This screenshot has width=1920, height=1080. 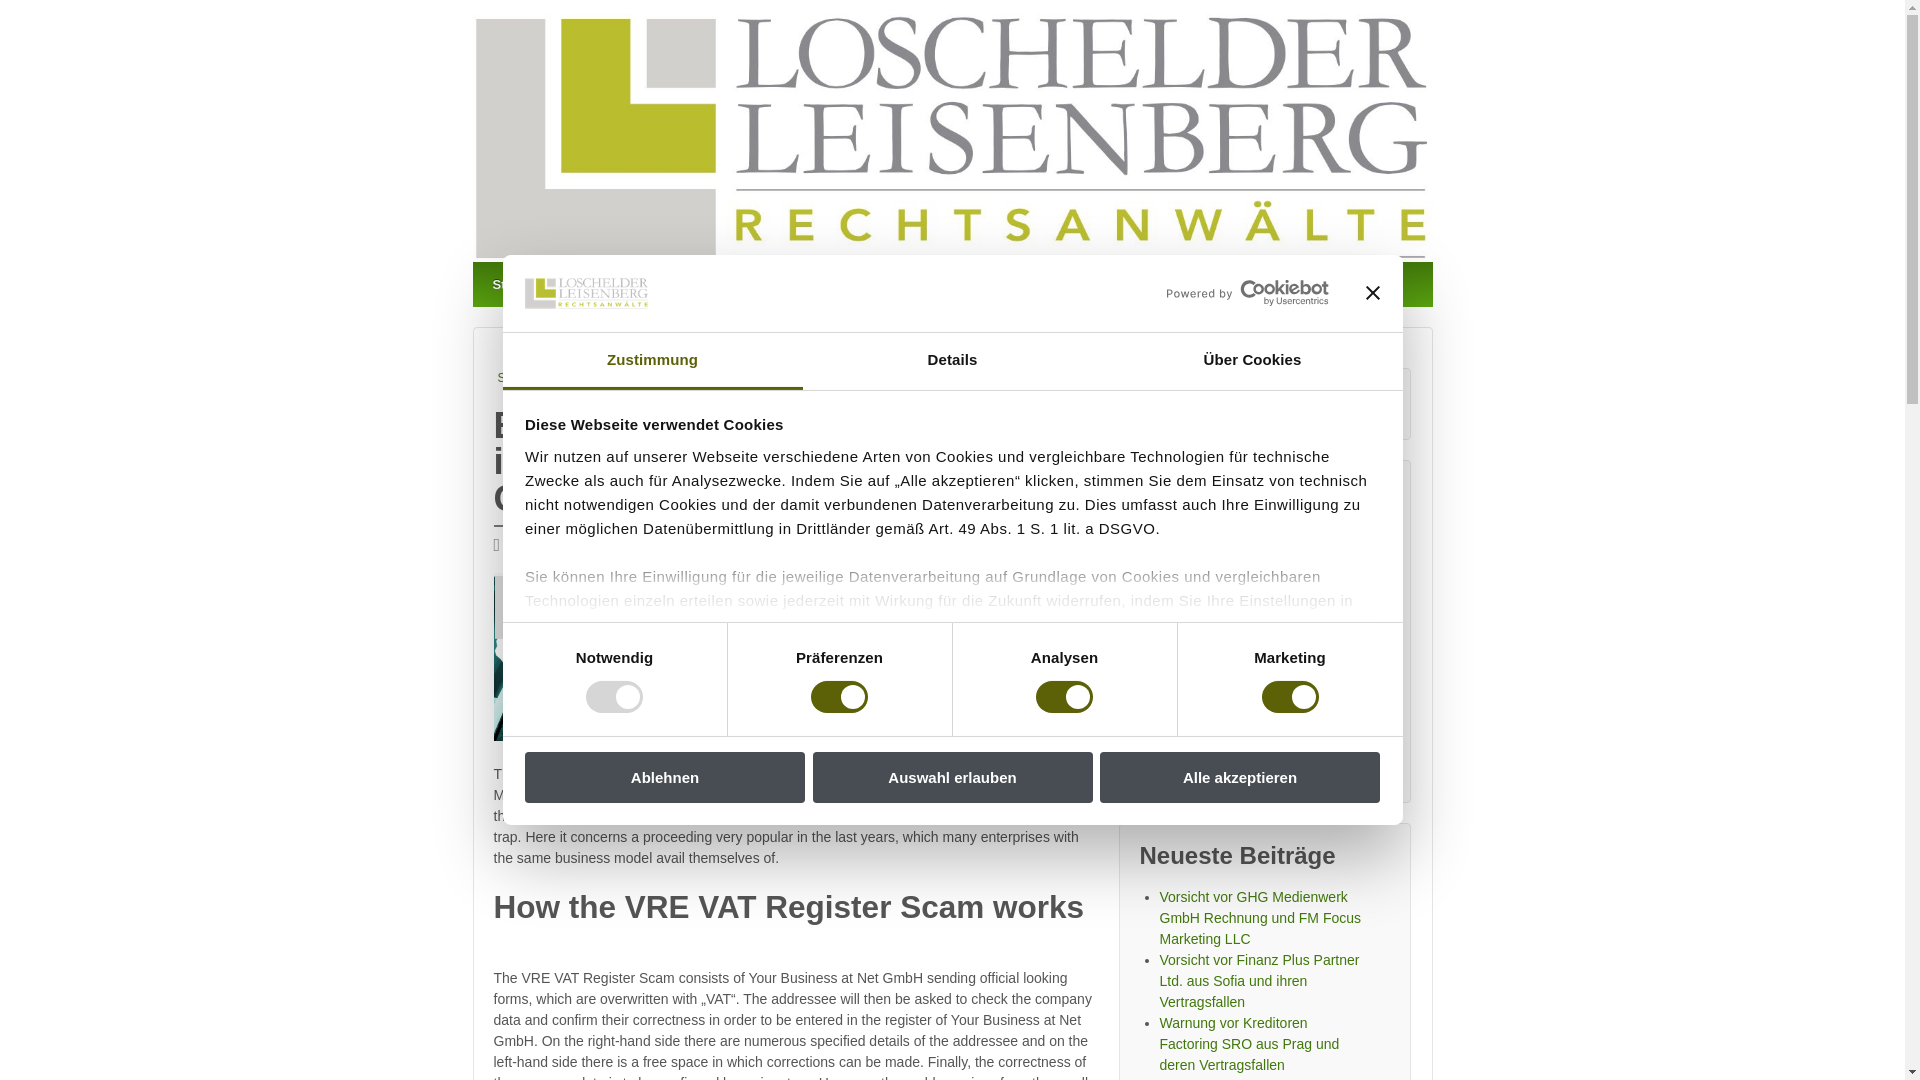 What do you see at coordinates (1240, 777) in the screenshot?
I see `Alle akzeptieren` at bounding box center [1240, 777].